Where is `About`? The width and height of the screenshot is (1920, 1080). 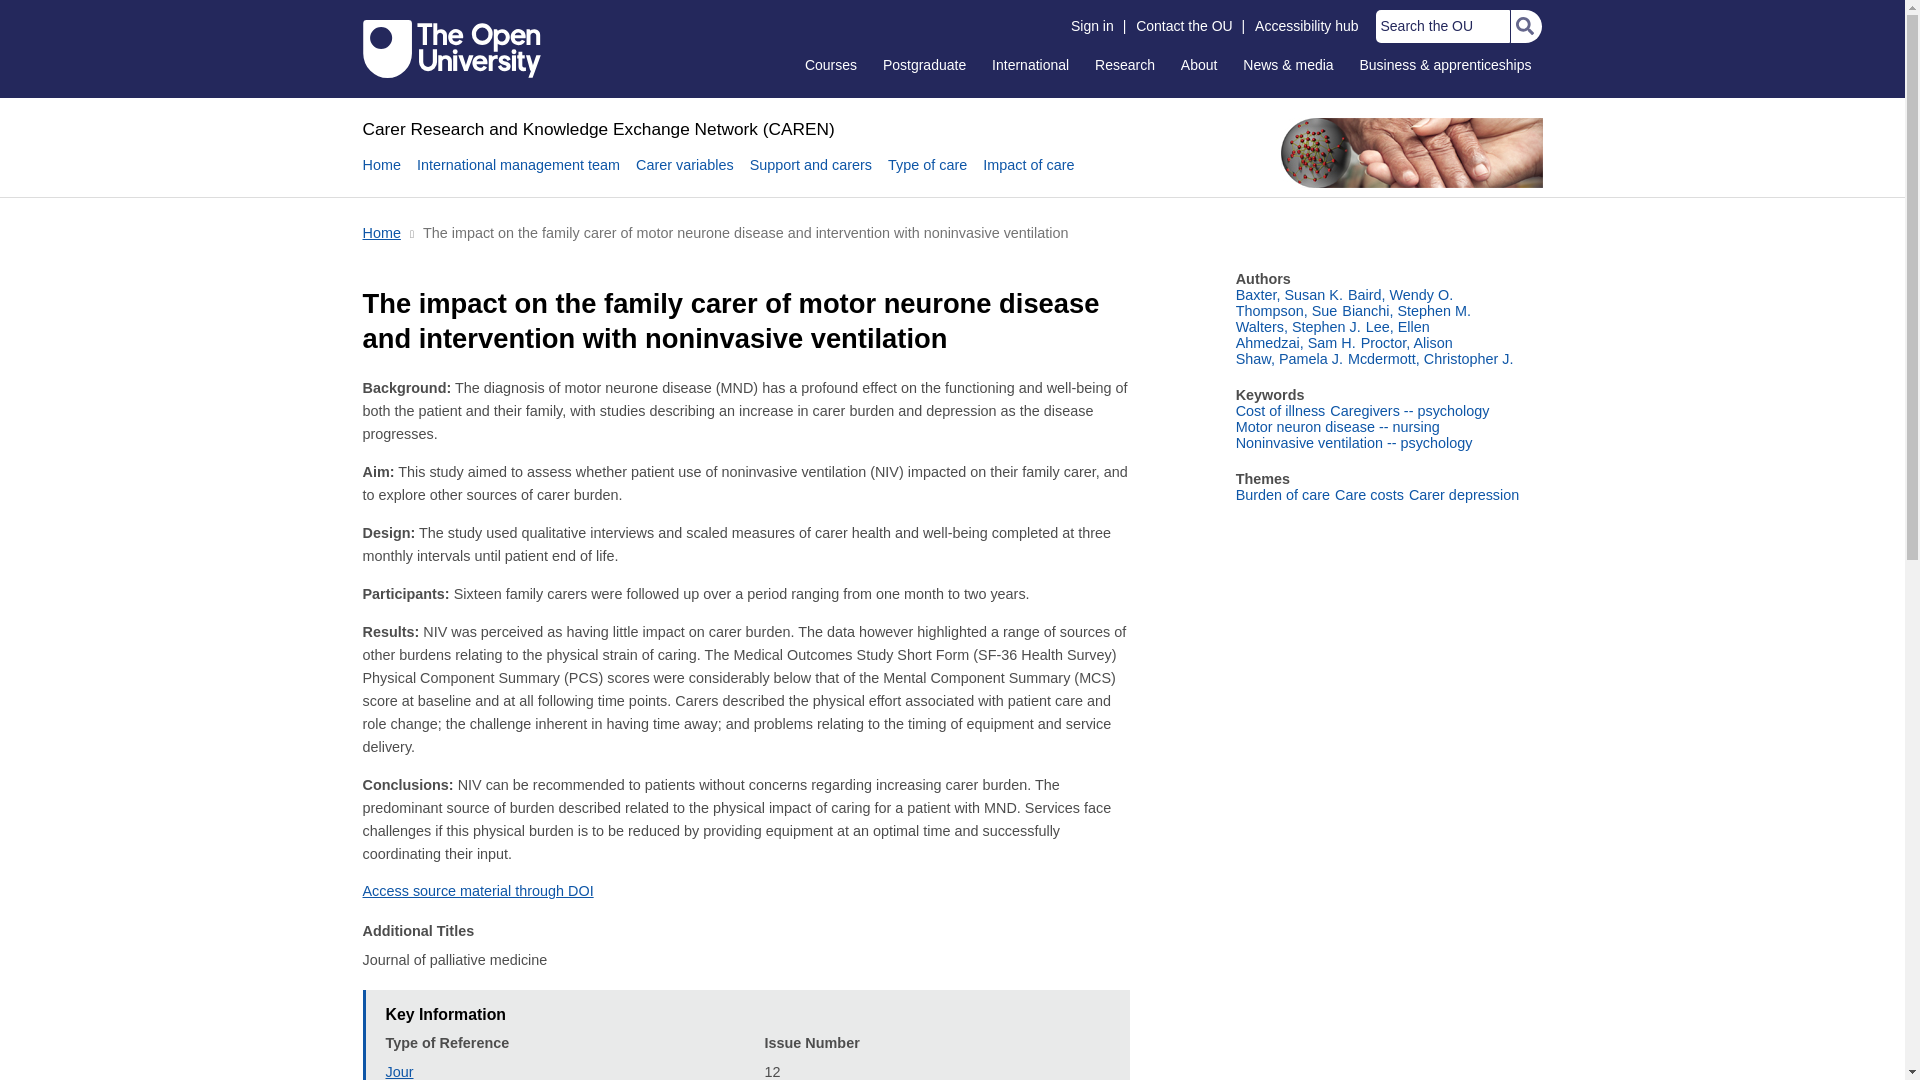 About is located at coordinates (1198, 64).